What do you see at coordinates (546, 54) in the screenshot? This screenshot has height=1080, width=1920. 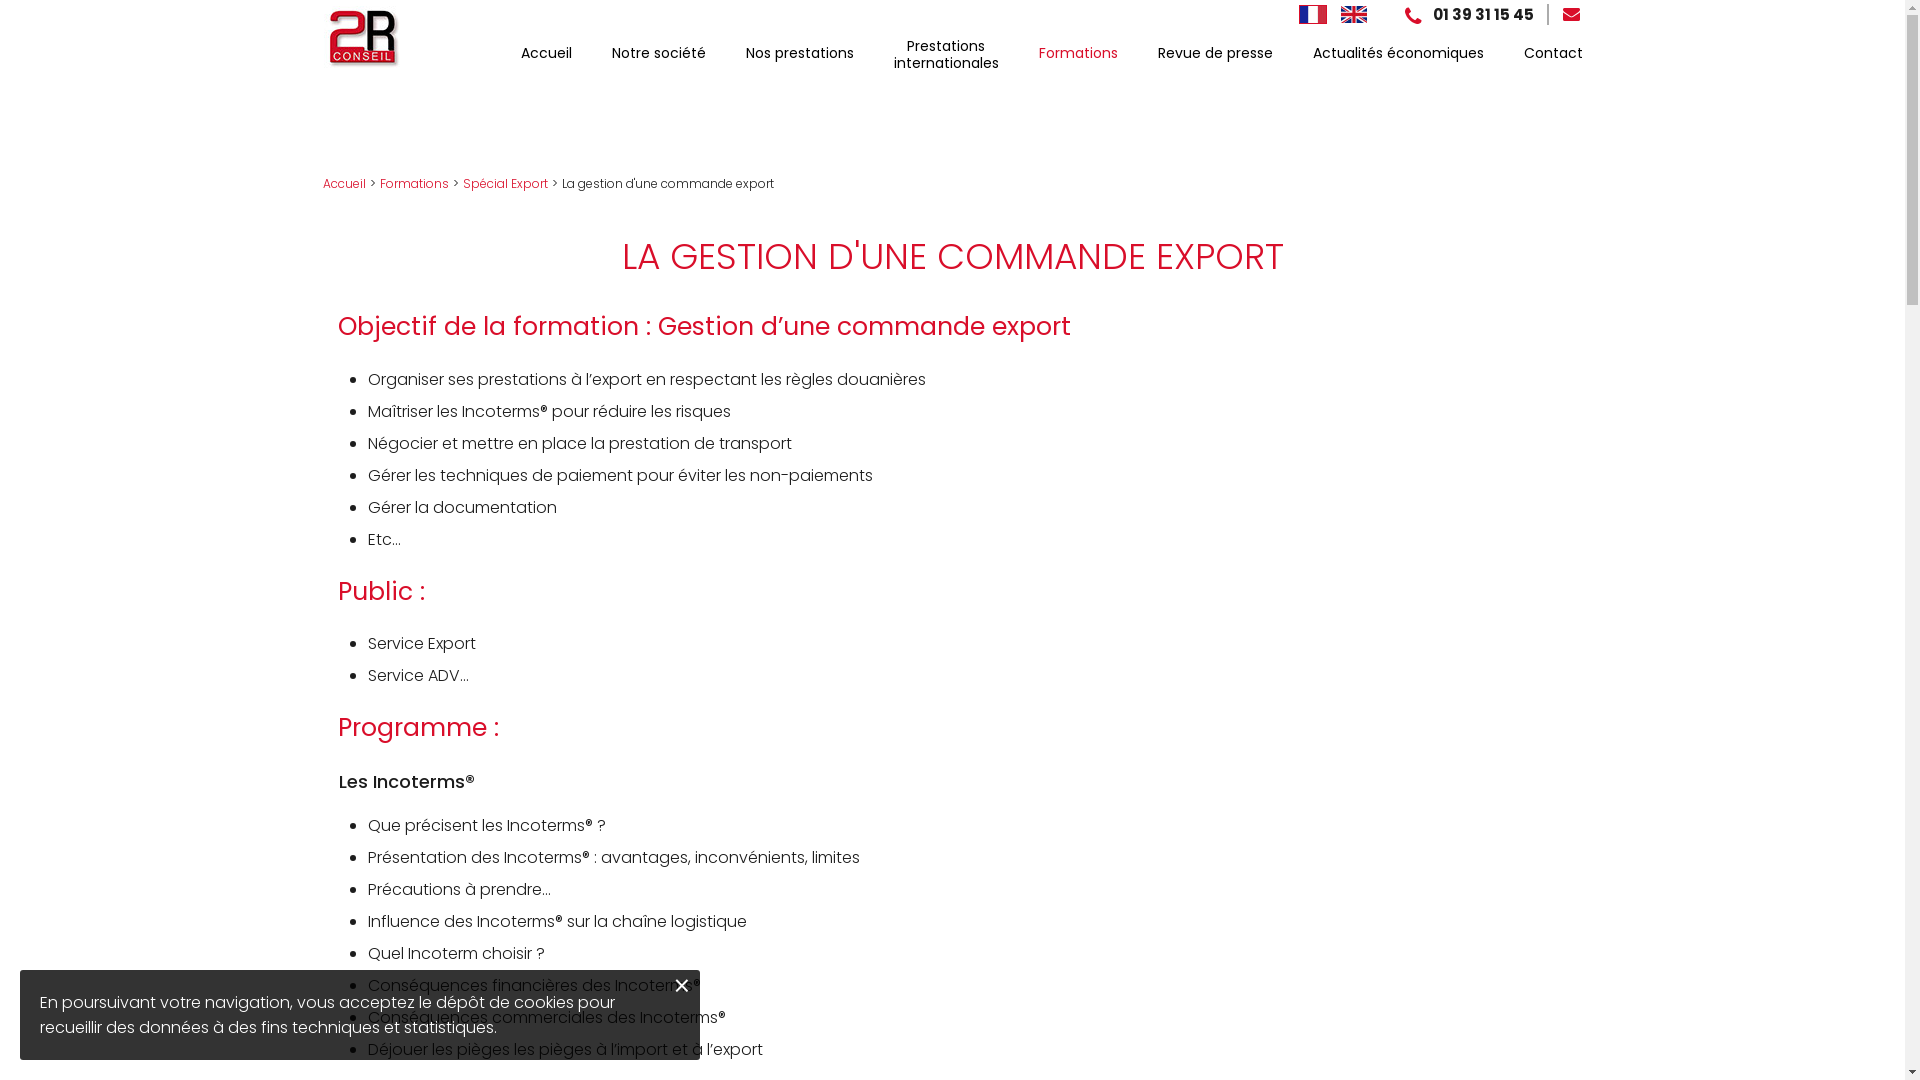 I see `Accueil` at bounding box center [546, 54].